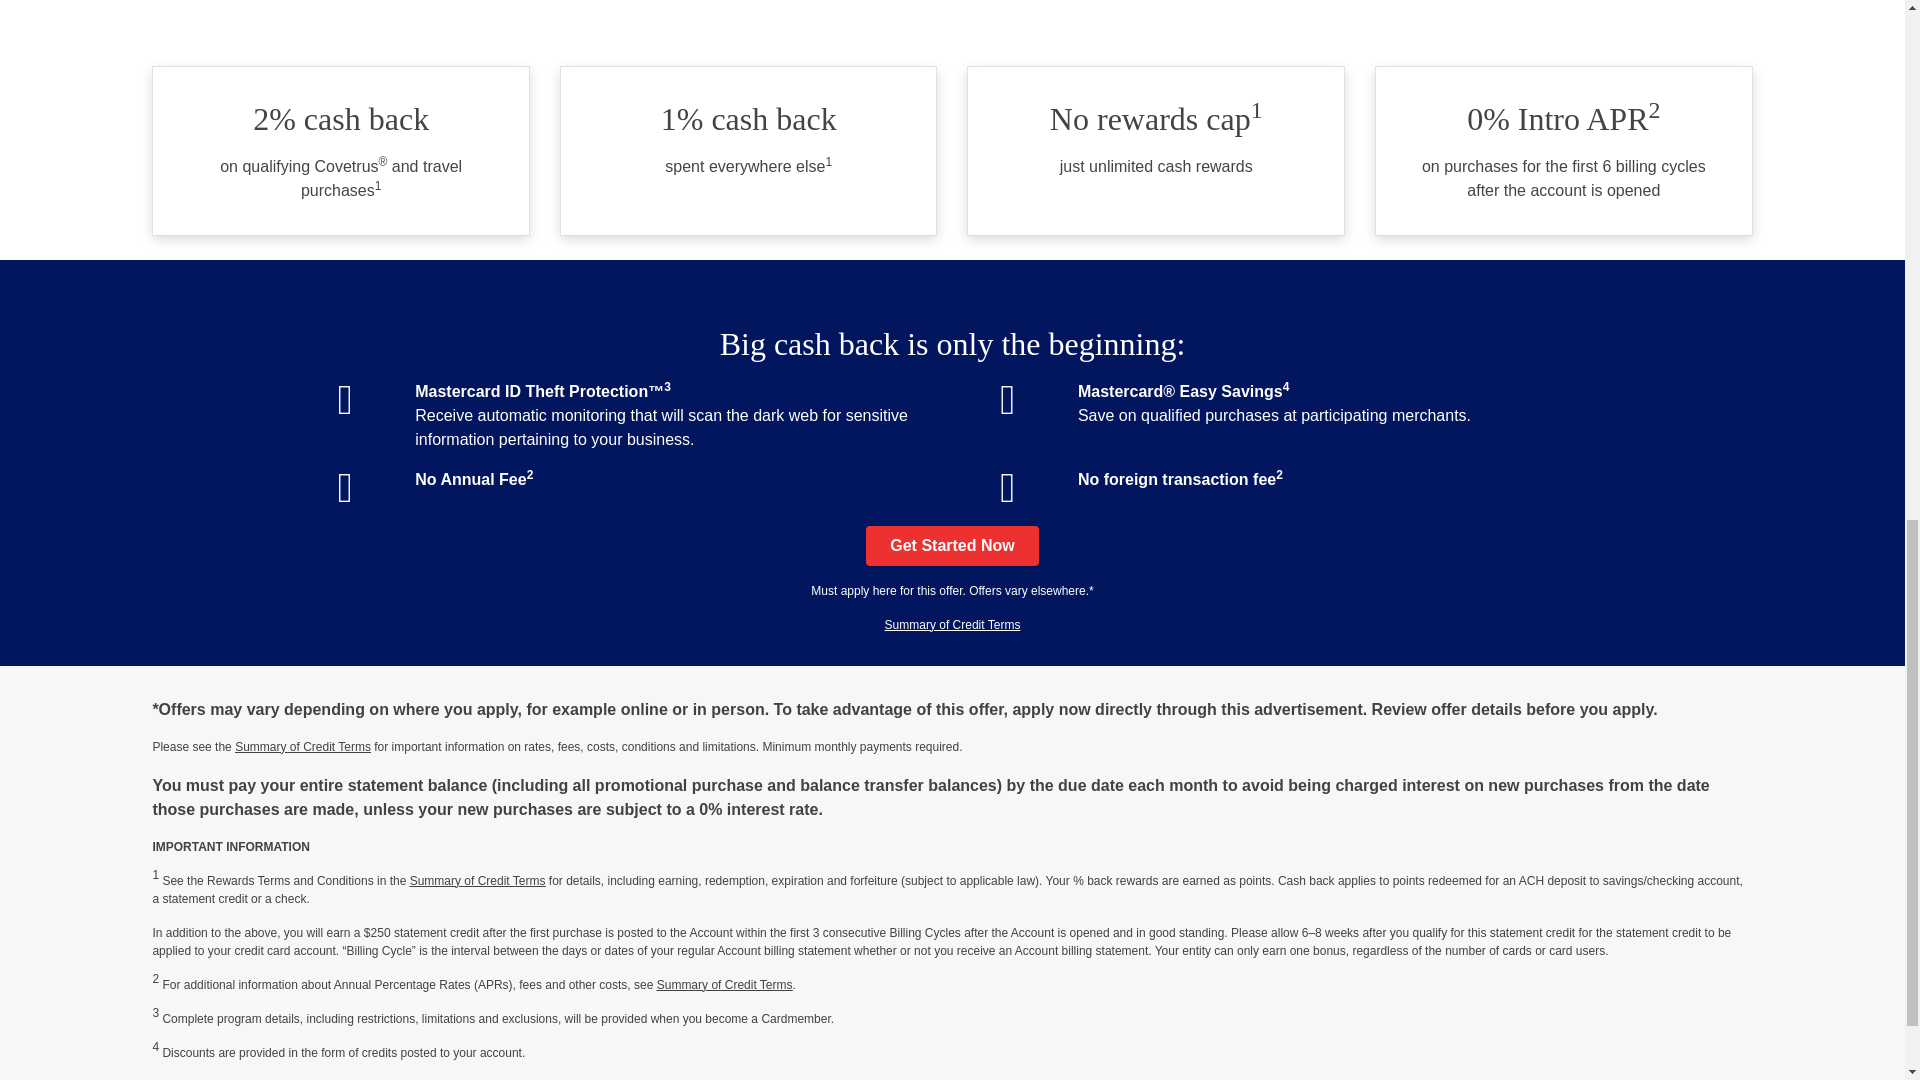 The width and height of the screenshot is (1920, 1080). Describe the element at coordinates (953, 624) in the screenshot. I see `Summary of Credit Terms` at that location.